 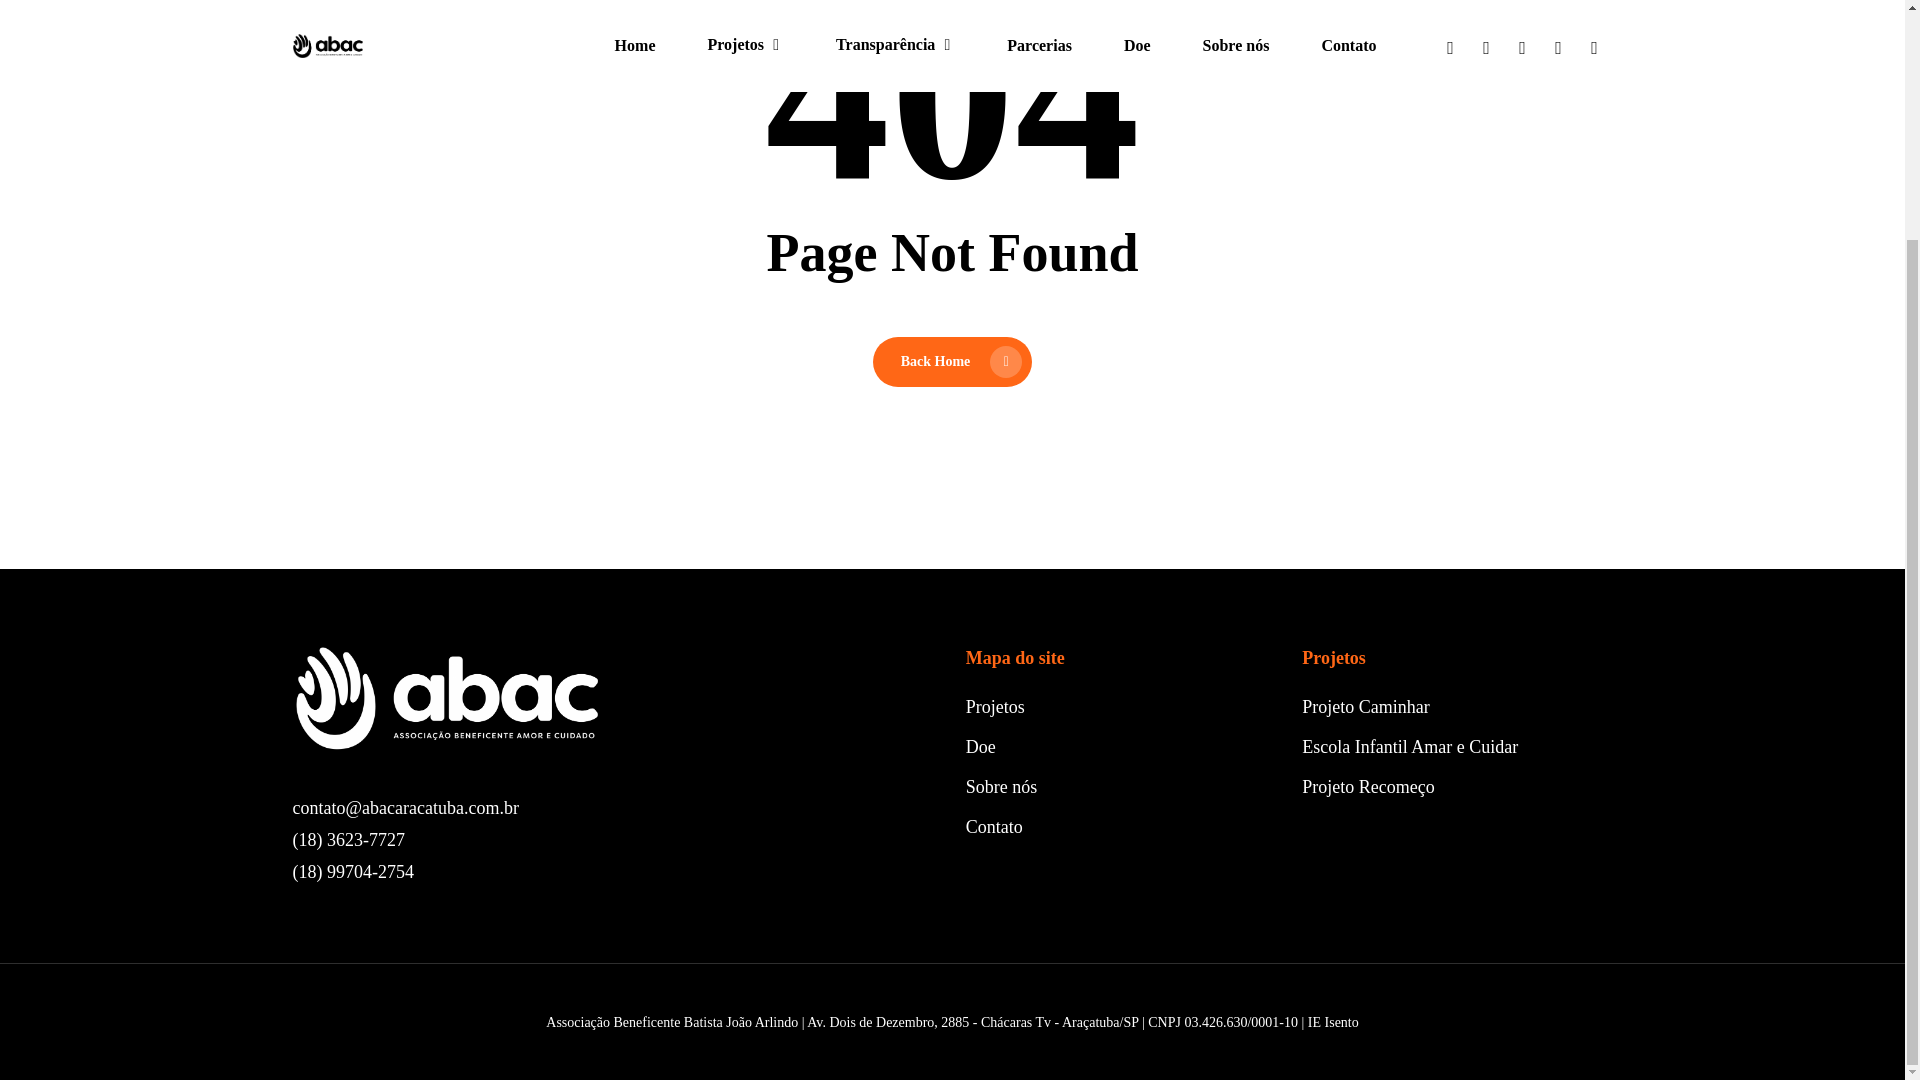 I want to click on Doe, so click(x=980, y=746).